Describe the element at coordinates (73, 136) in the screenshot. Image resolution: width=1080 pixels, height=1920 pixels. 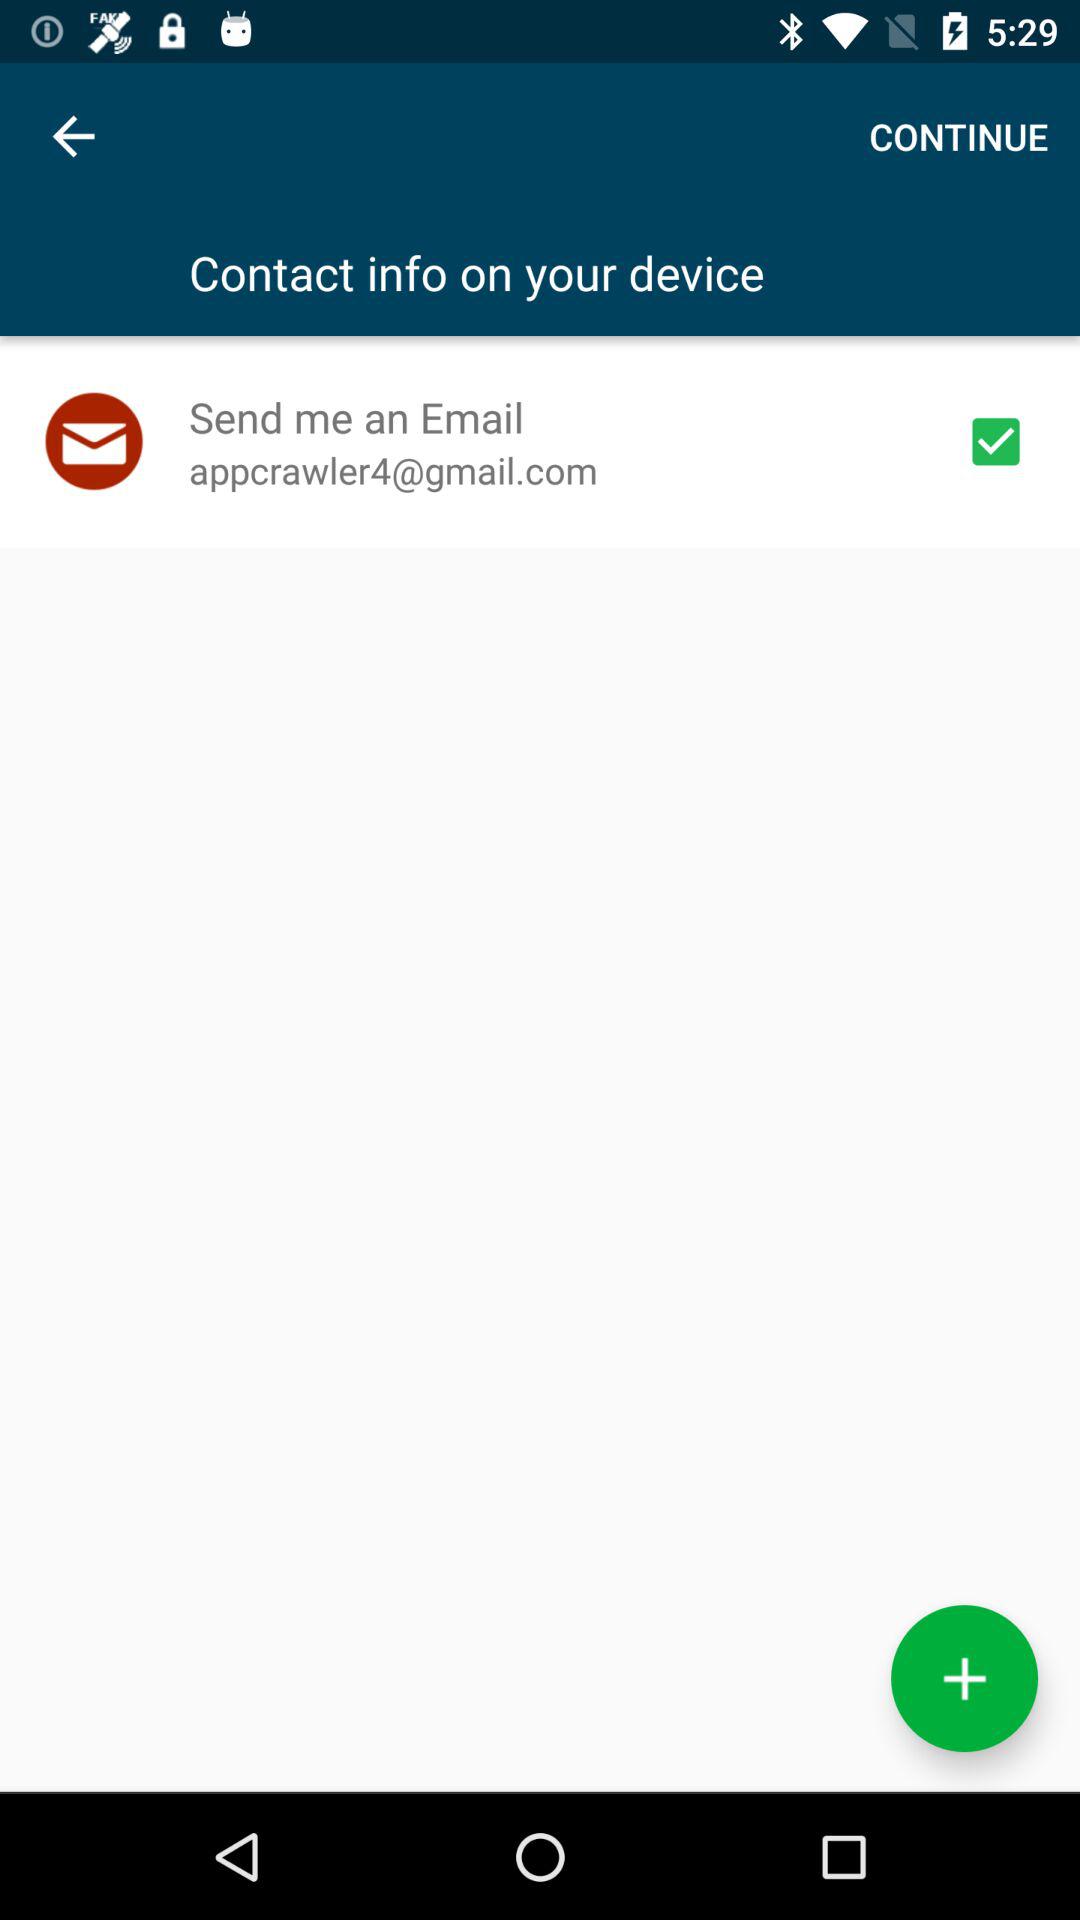
I see `launch the icon next to continue icon` at that location.